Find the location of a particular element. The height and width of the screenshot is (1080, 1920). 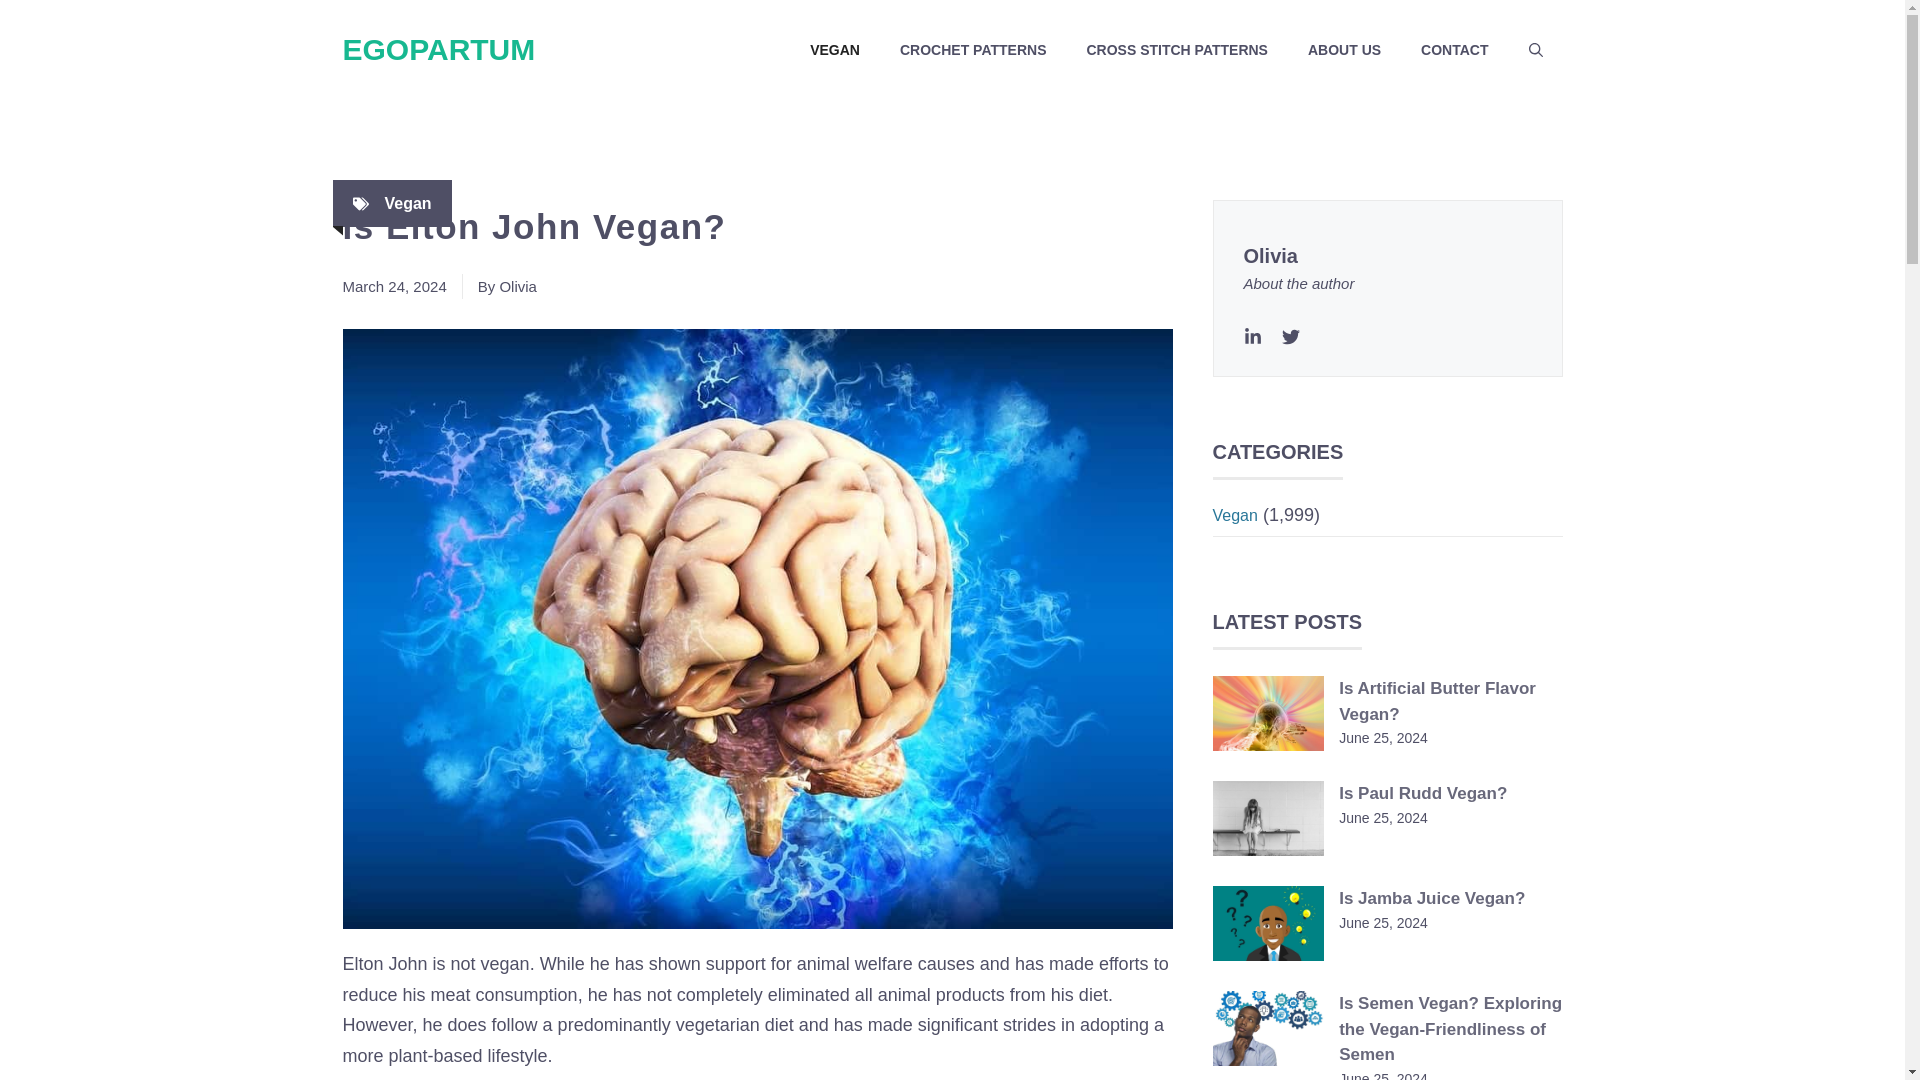

Vegan is located at coordinates (407, 203).